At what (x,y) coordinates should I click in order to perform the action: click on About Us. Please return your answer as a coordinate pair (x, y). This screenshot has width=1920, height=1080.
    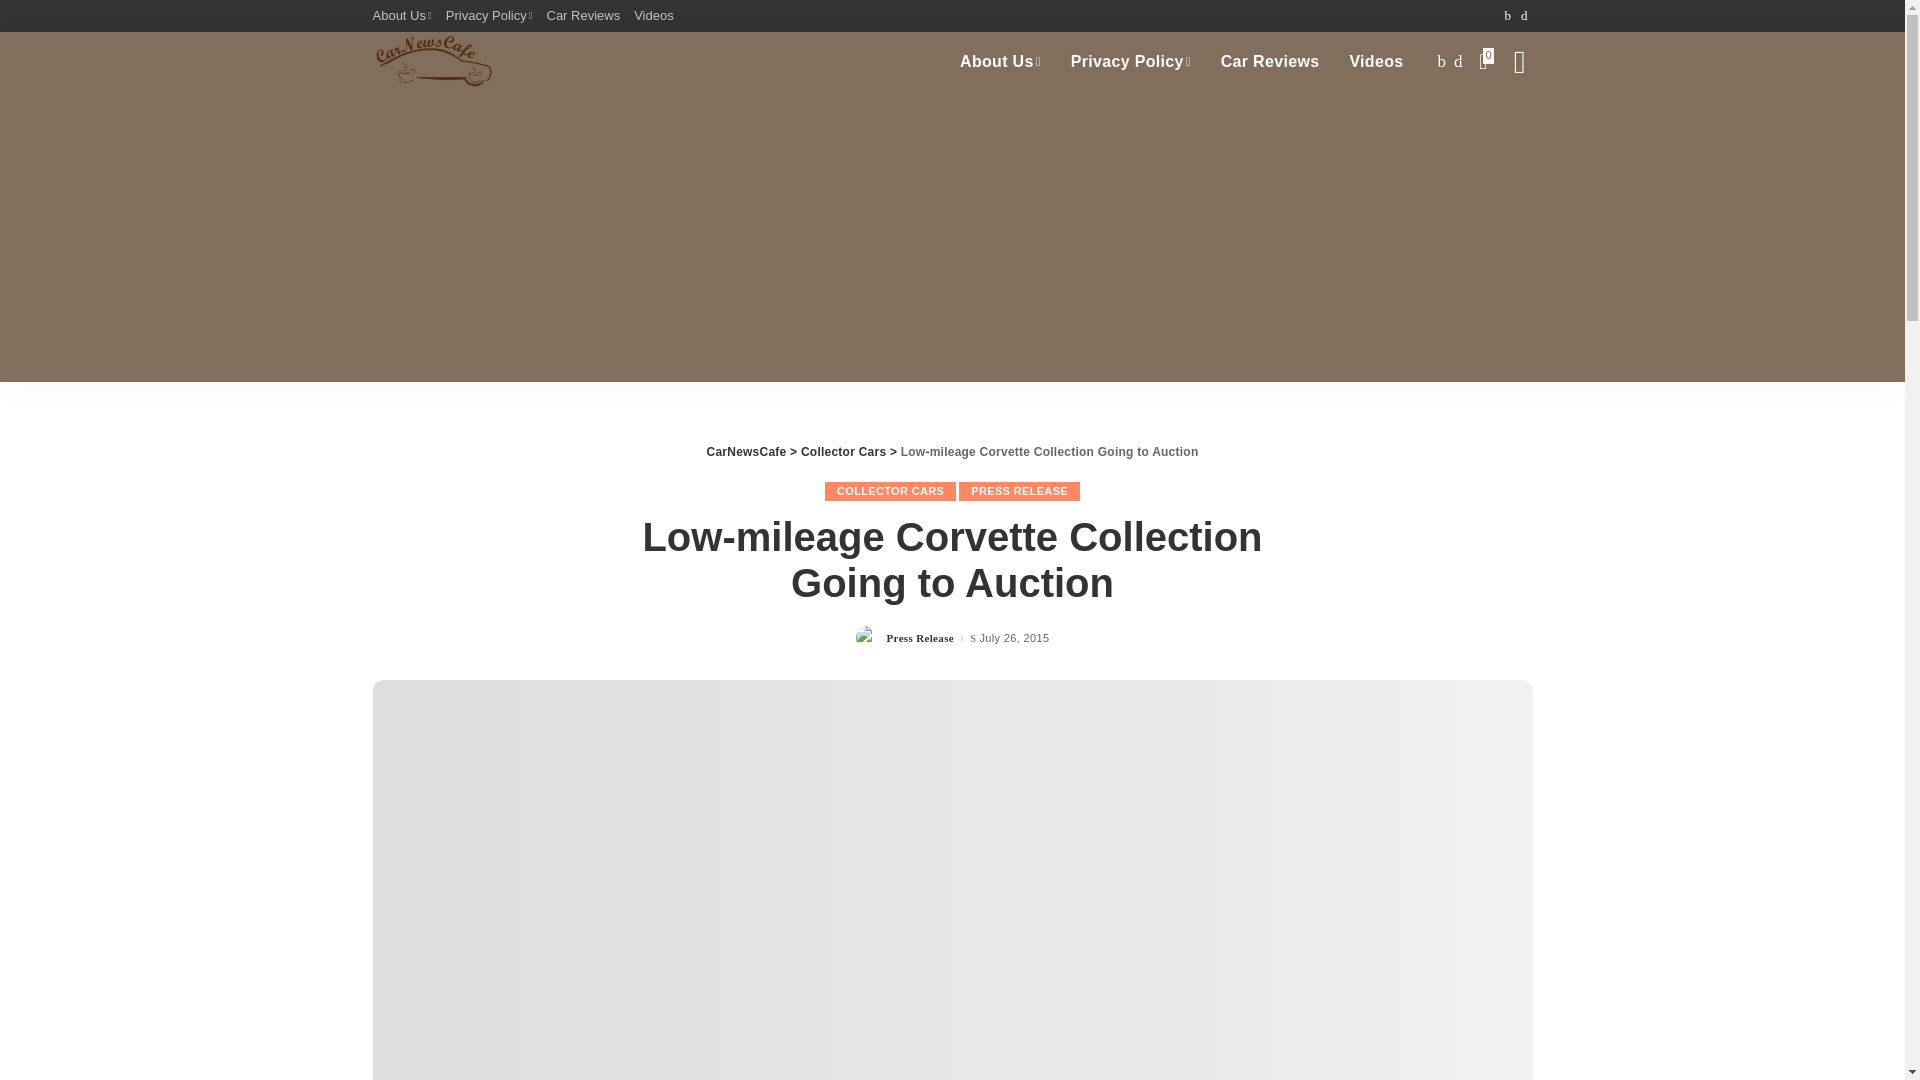
    Looking at the image, I should click on (1000, 62).